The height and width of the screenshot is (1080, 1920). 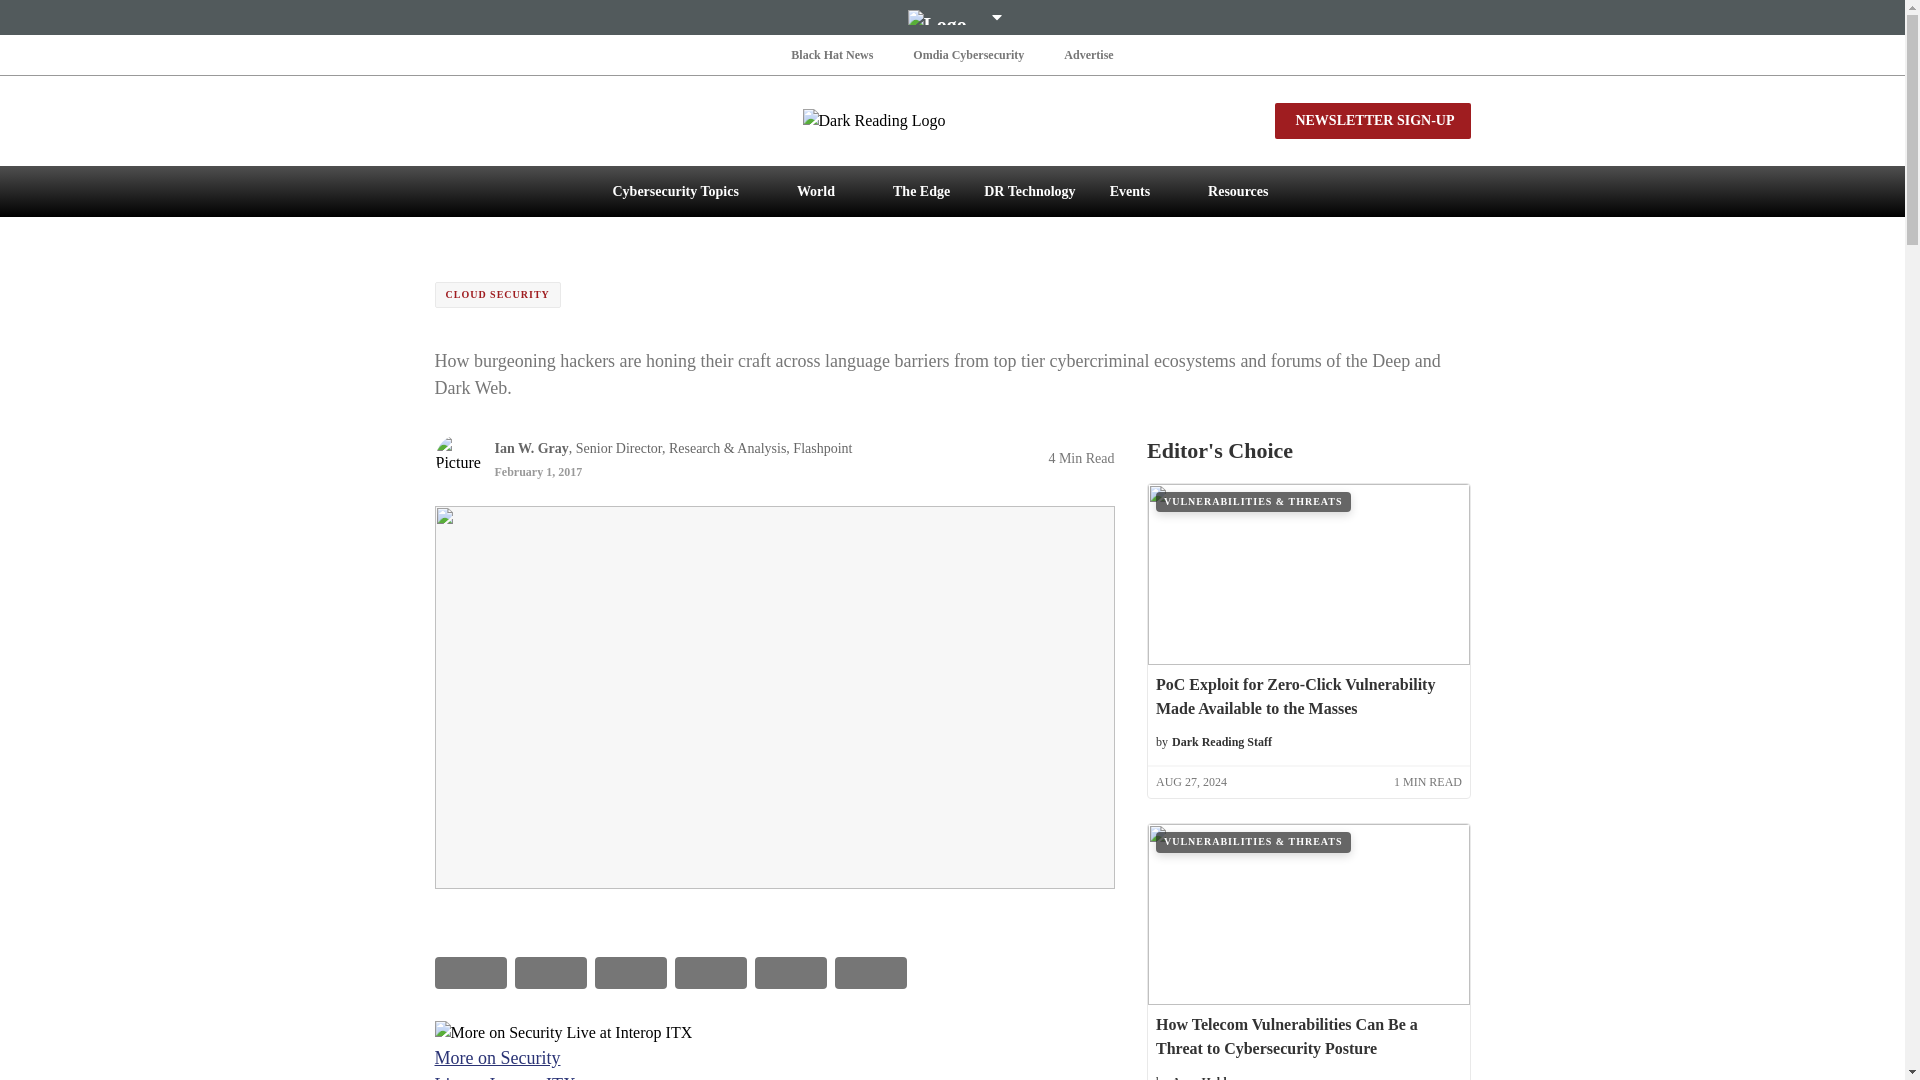 What do you see at coordinates (968, 54) in the screenshot?
I see `Omdia Cybersecurity` at bounding box center [968, 54].